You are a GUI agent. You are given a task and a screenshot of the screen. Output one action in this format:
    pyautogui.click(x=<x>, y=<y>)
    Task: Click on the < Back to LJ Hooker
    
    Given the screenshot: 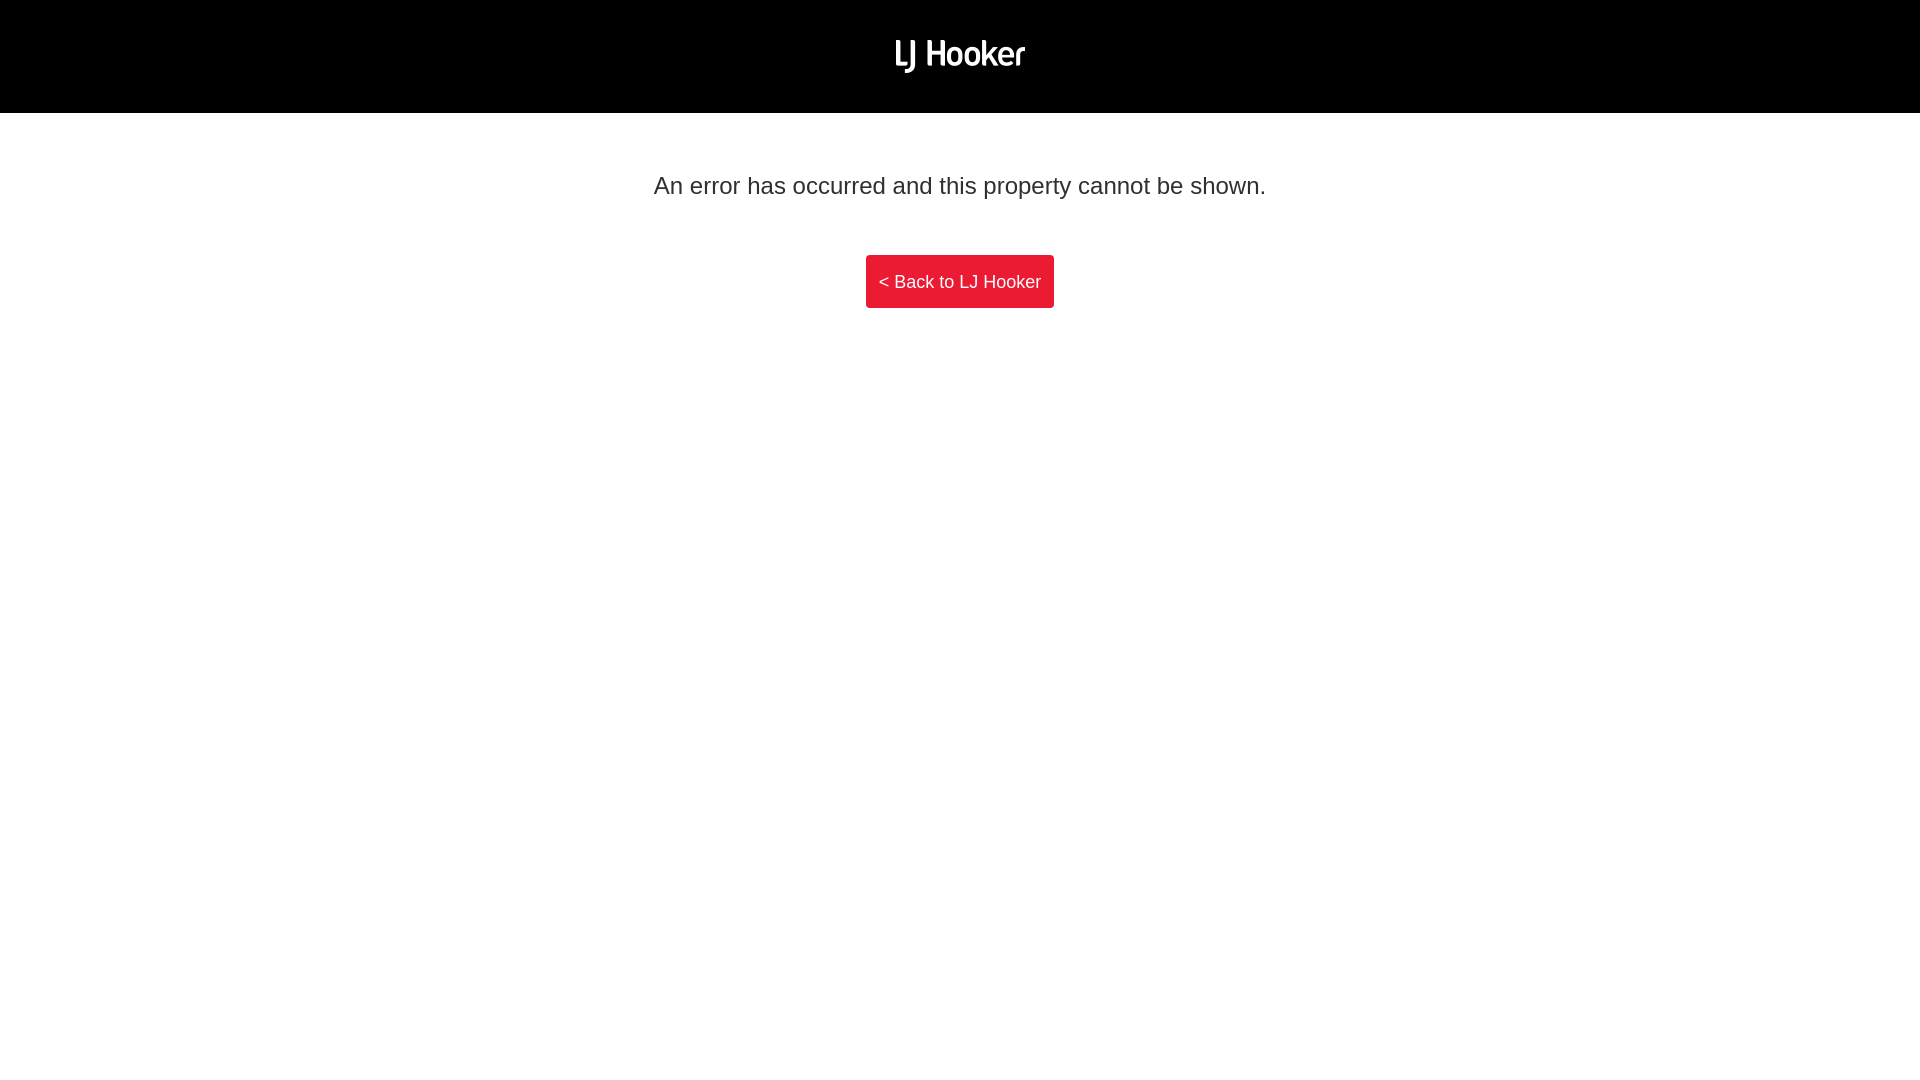 What is the action you would take?
    pyautogui.click(x=960, y=282)
    